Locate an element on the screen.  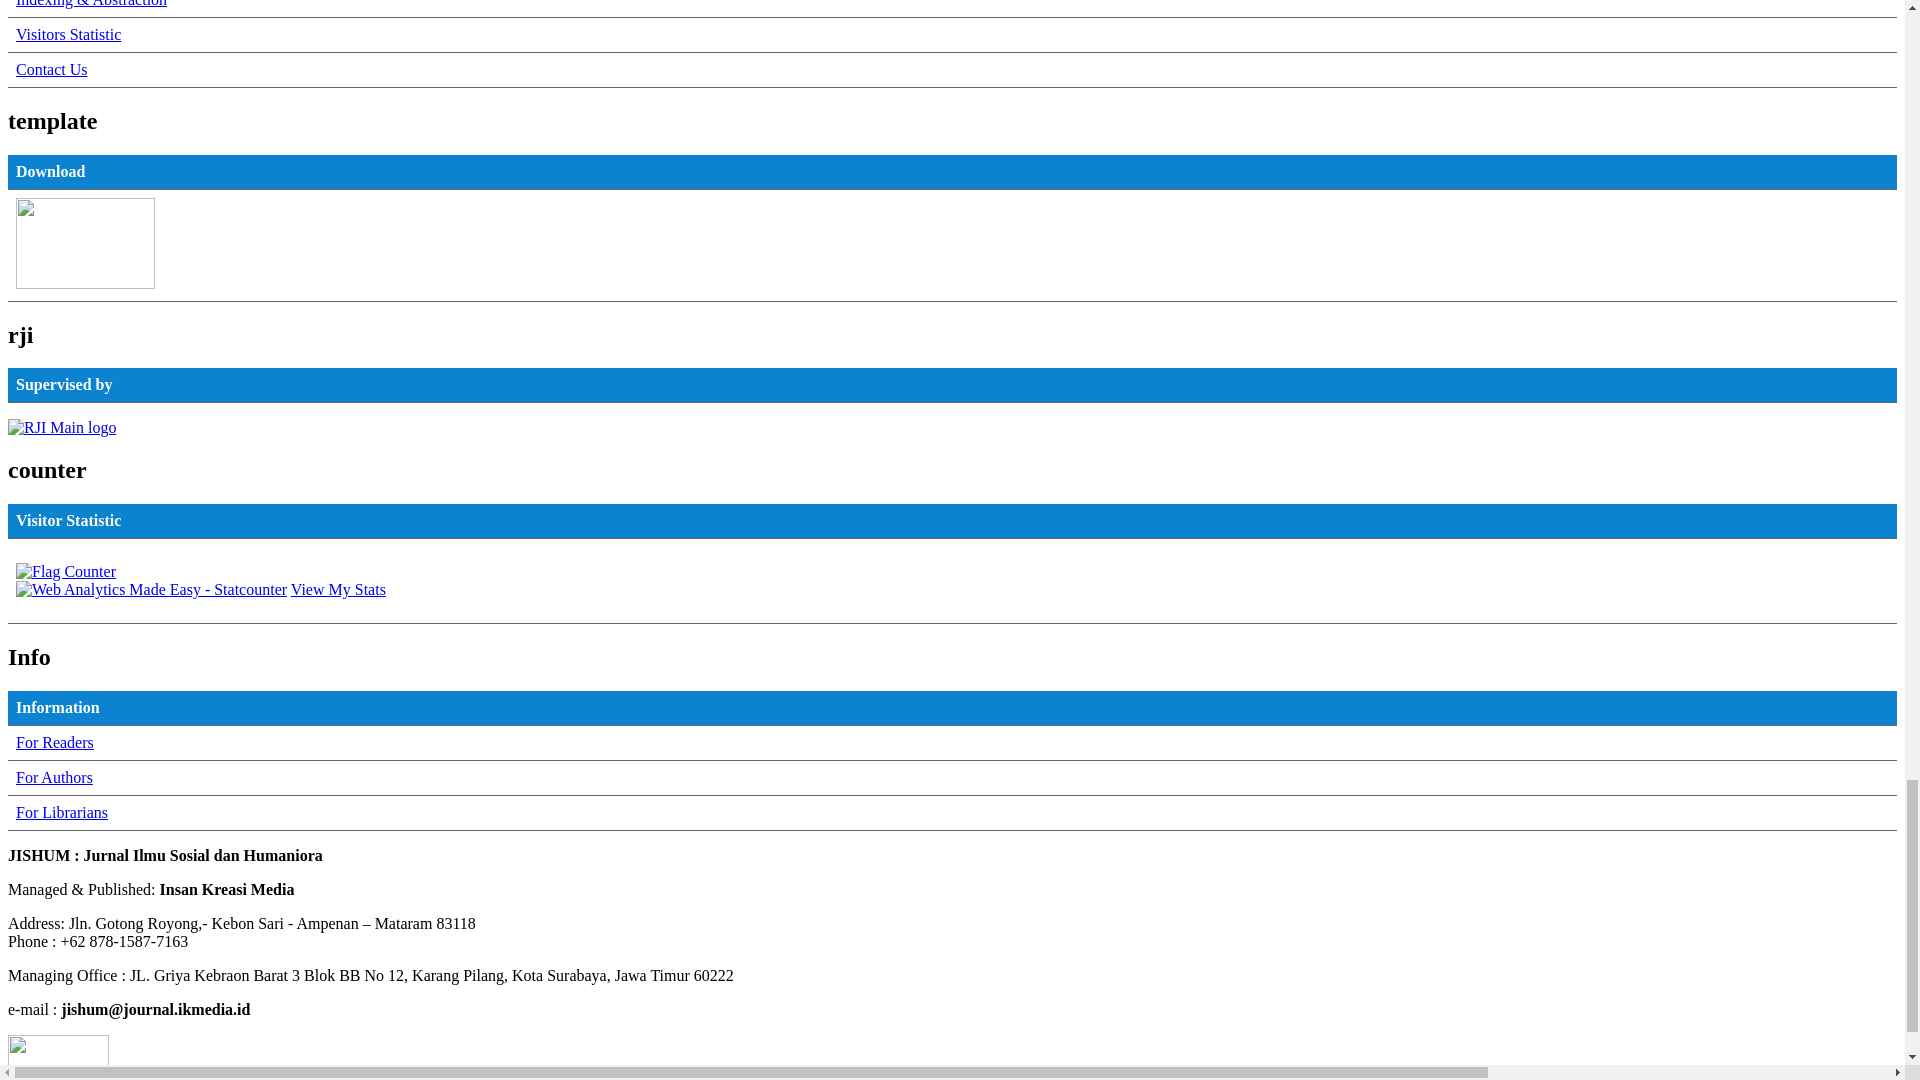
Web Analytics Made Easy - Statcounter is located at coordinates (150, 590).